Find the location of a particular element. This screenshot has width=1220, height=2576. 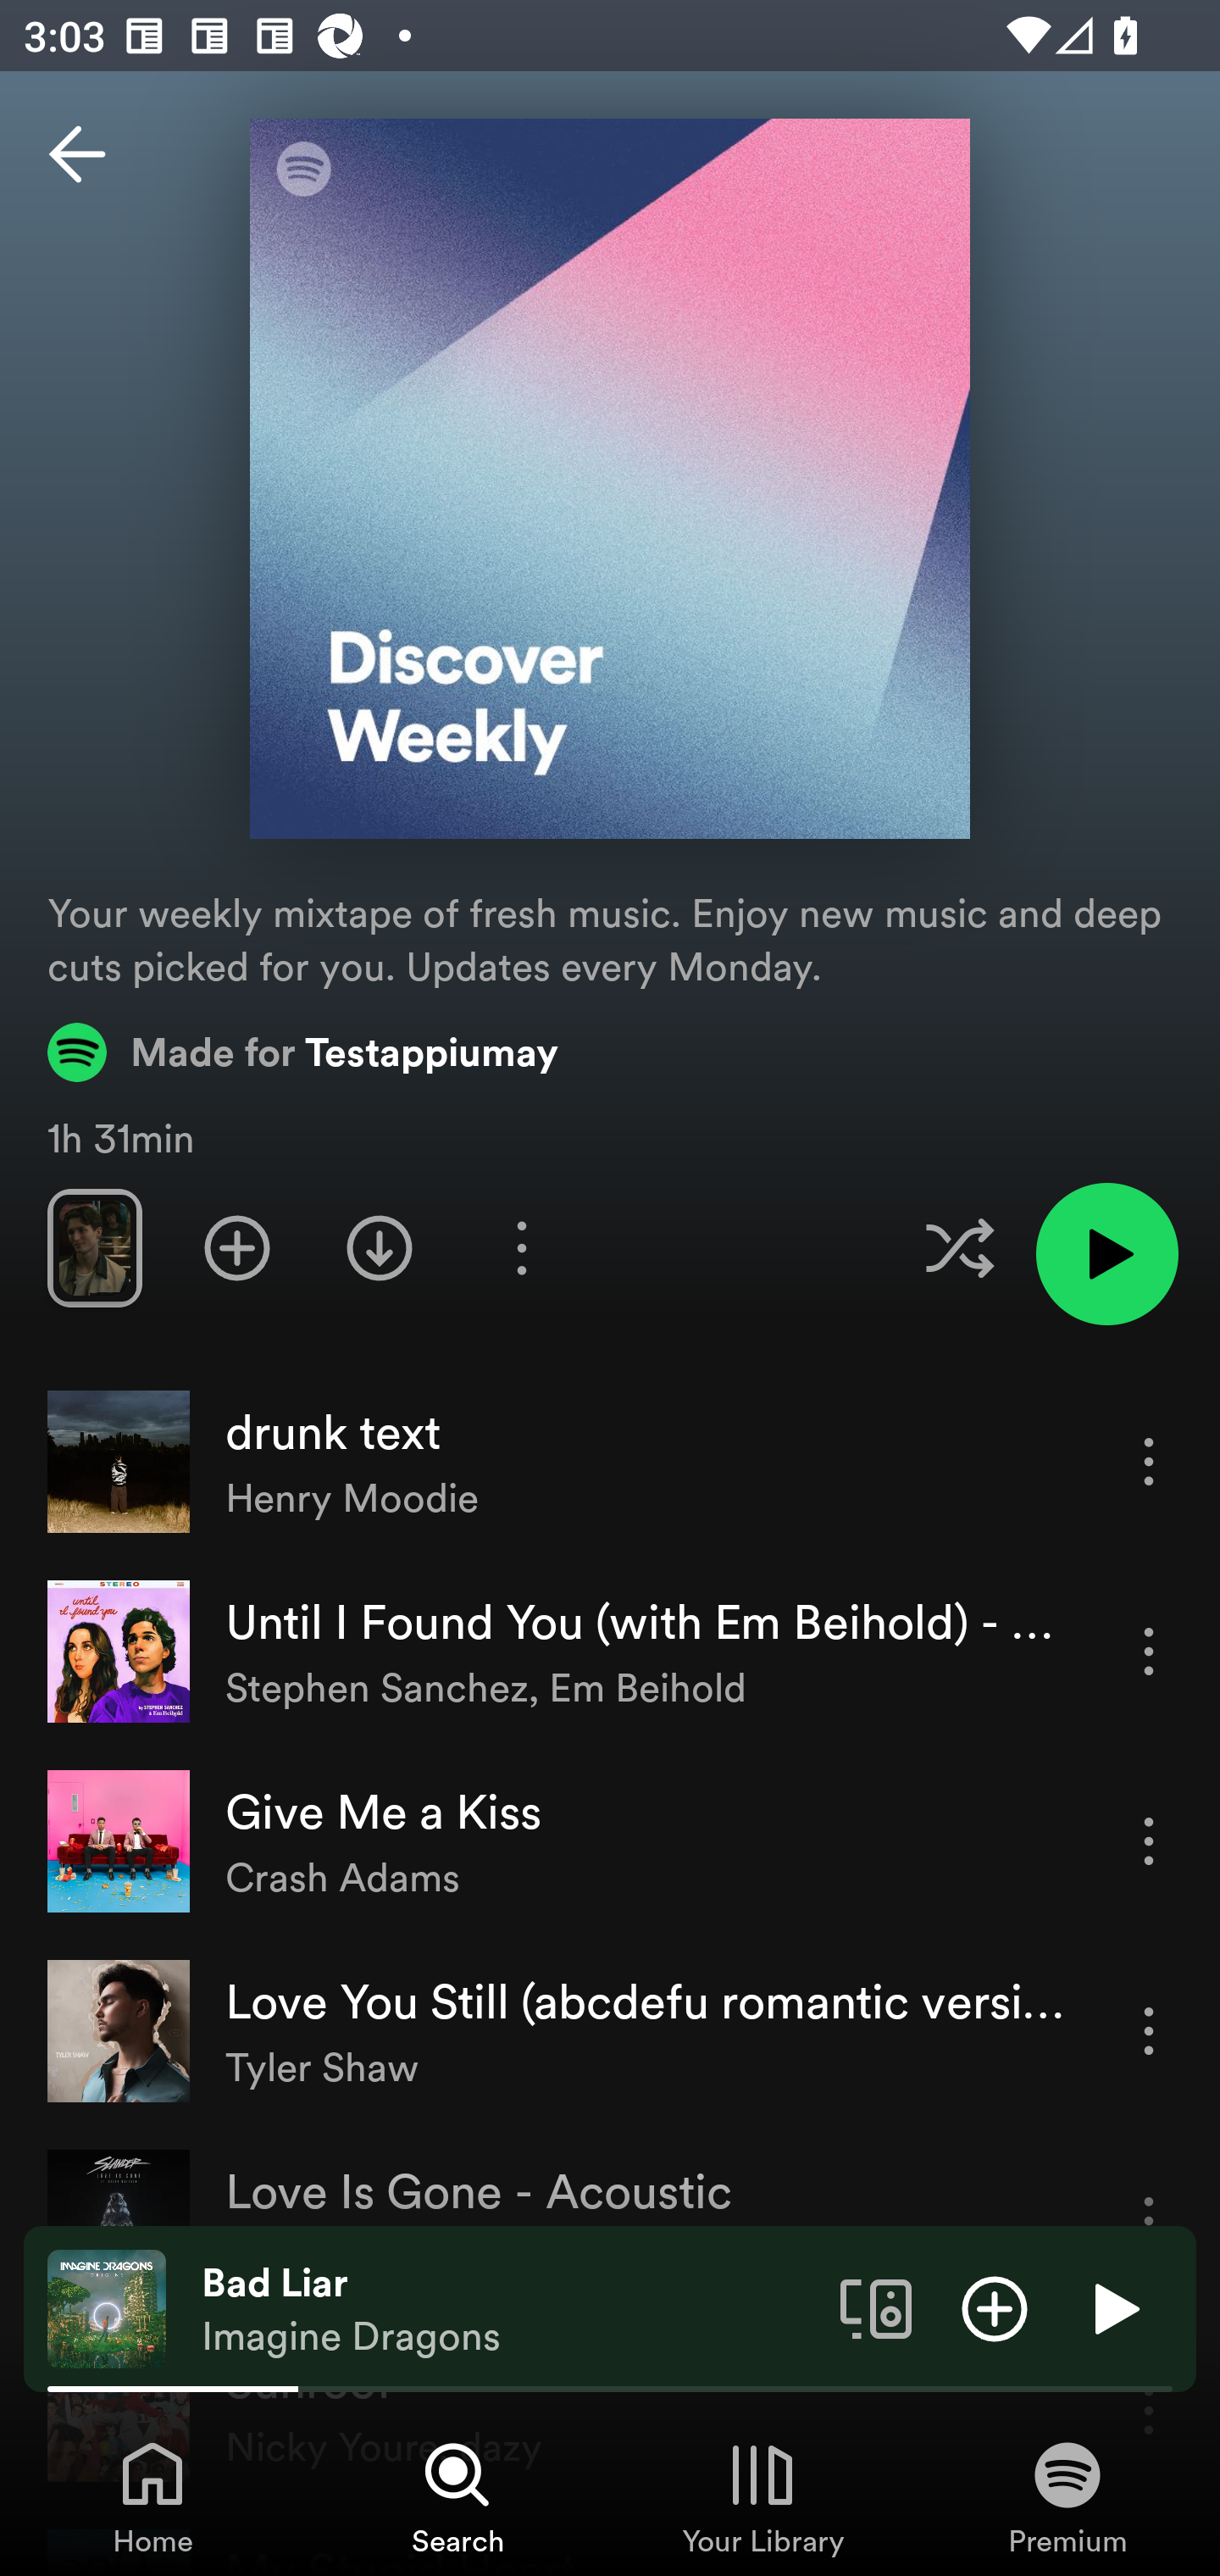

More options for playlist Discover Weekly is located at coordinates (521, 1247).